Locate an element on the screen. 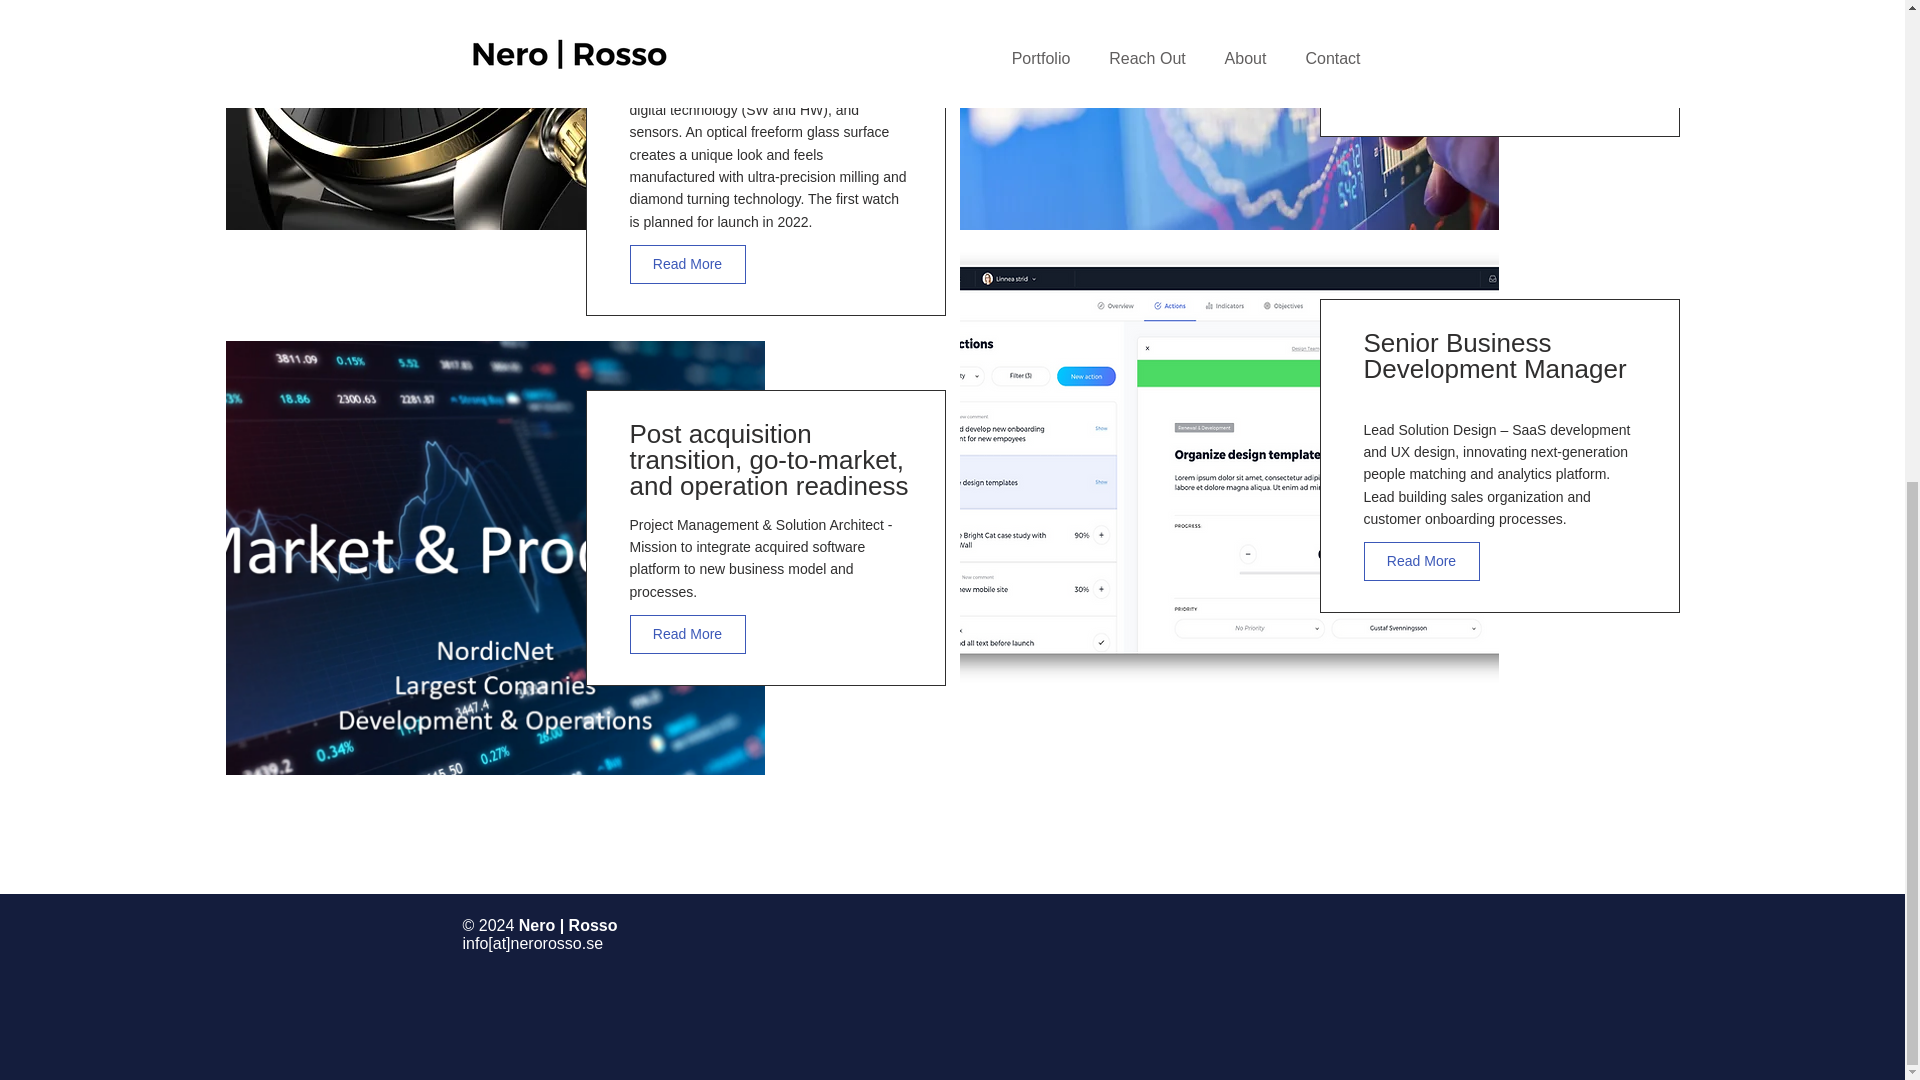  Read More is located at coordinates (688, 634).